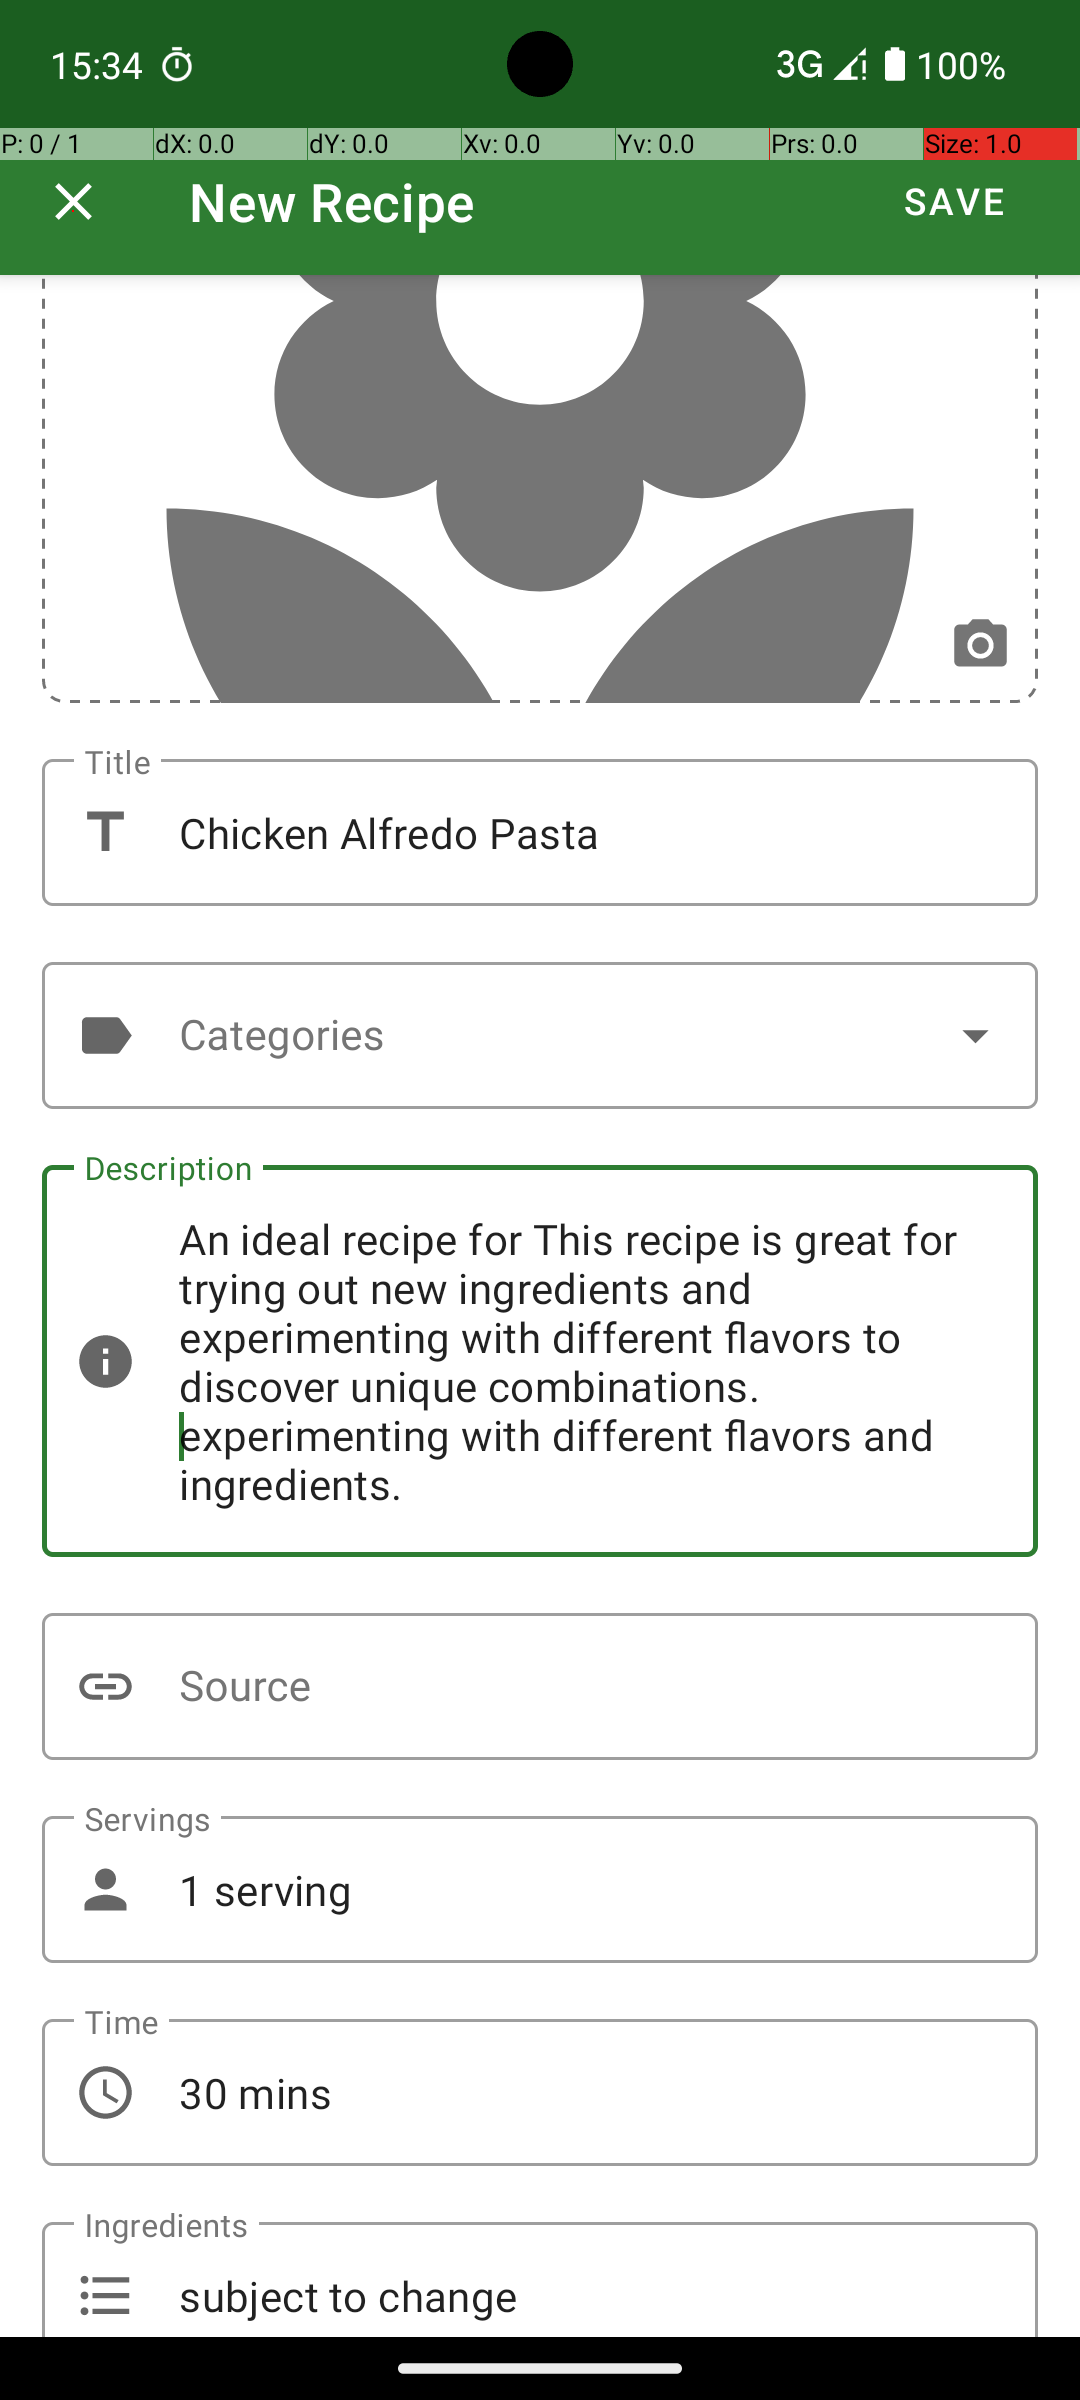 The image size is (1080, 2400). What do you see at coordinates (540, 832) in the screenshot?
I see `Chicken Alfredo Pasta` at bounding box center [540, 832].